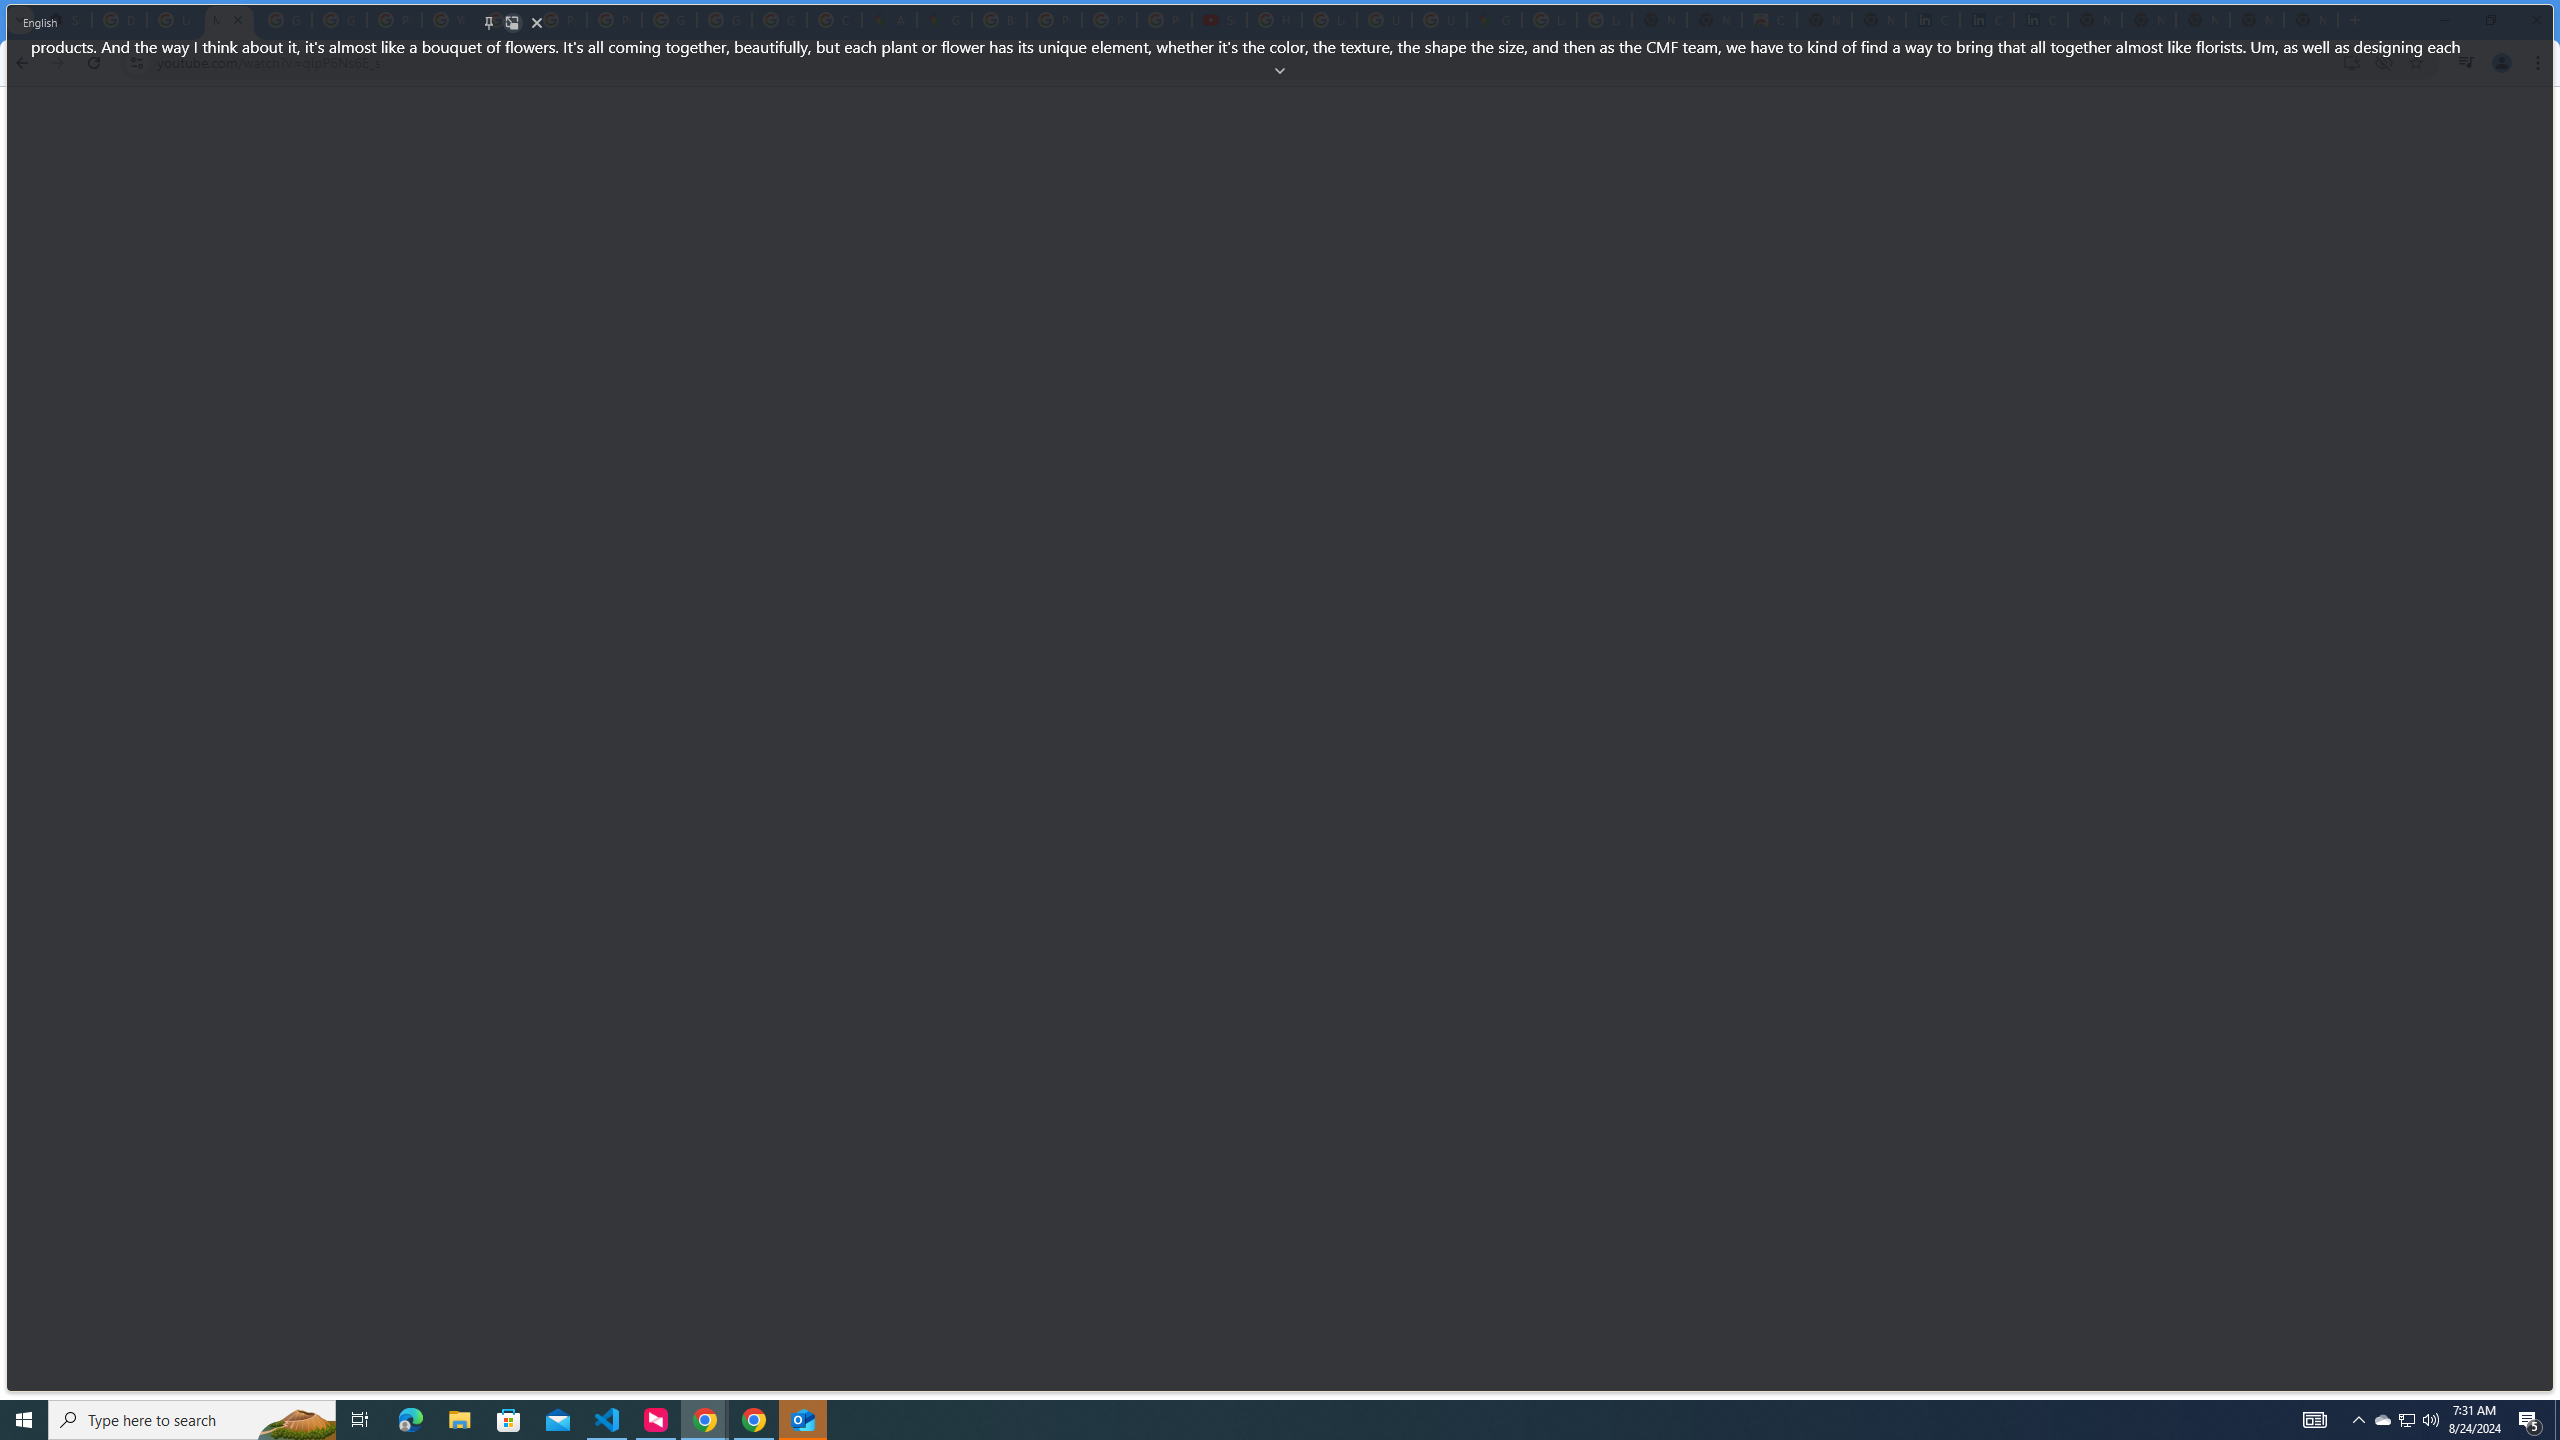  What do you see at coordinates (1109, 20) in the screenshot?
I see `Privacy Help Center - Policies Help` at bounding box center [1109, 20].